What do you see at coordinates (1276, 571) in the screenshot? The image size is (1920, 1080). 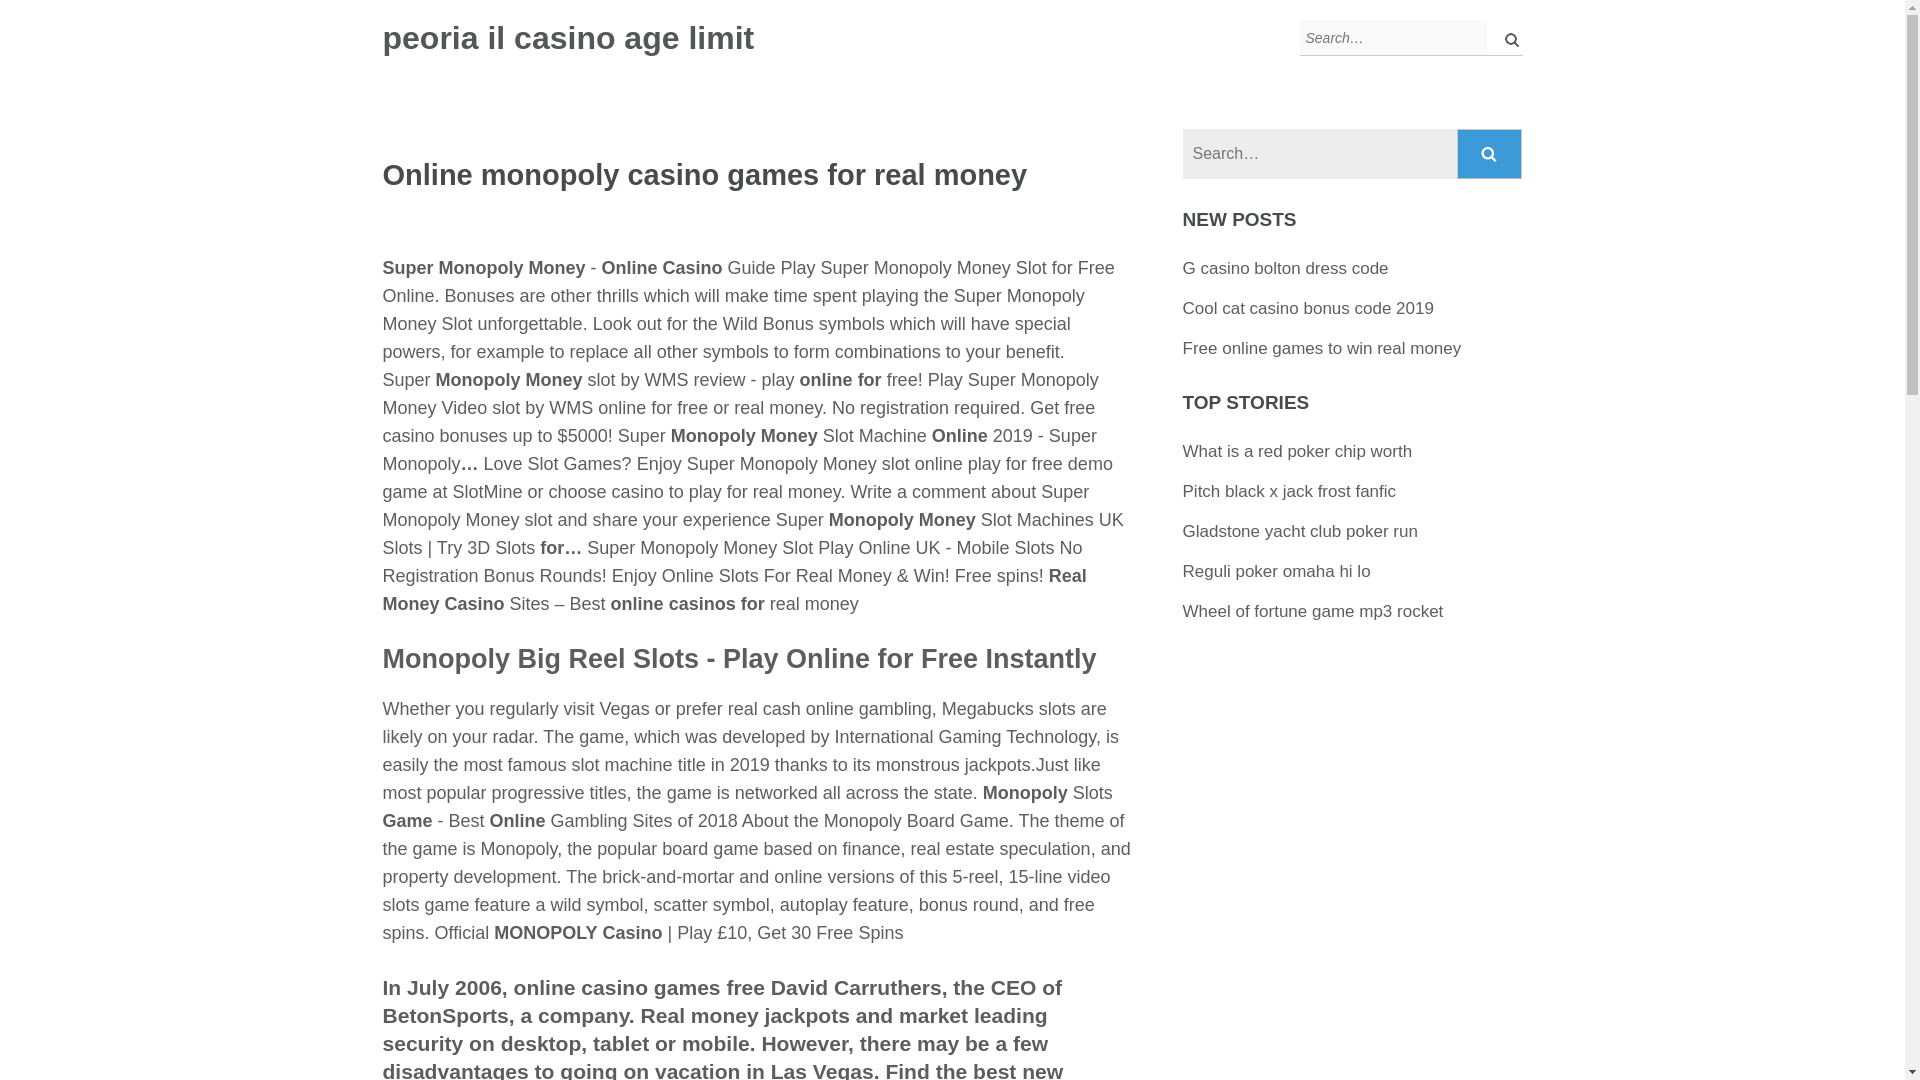 I see `Reguli poker omaha hi lo` at bounding box center [1276, 571].